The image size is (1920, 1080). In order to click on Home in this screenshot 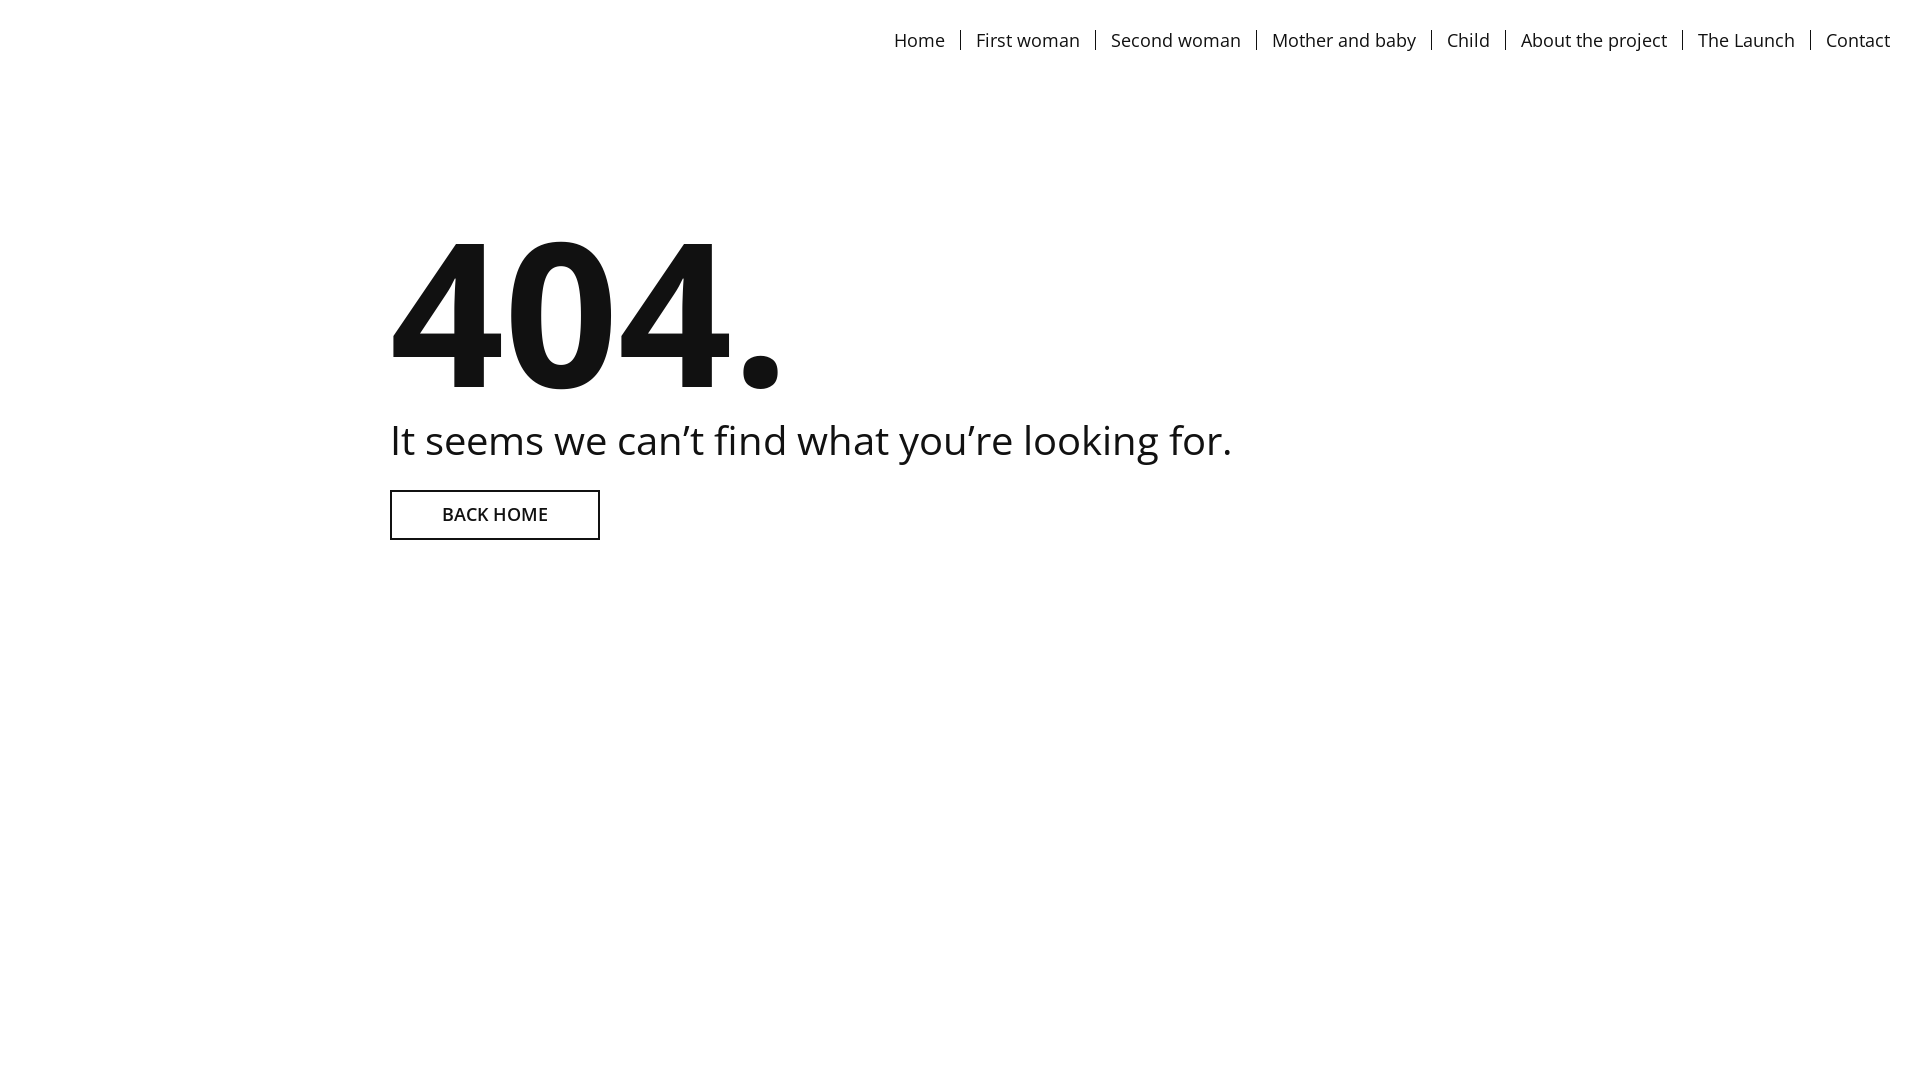, I will do `click(920, 40)`.